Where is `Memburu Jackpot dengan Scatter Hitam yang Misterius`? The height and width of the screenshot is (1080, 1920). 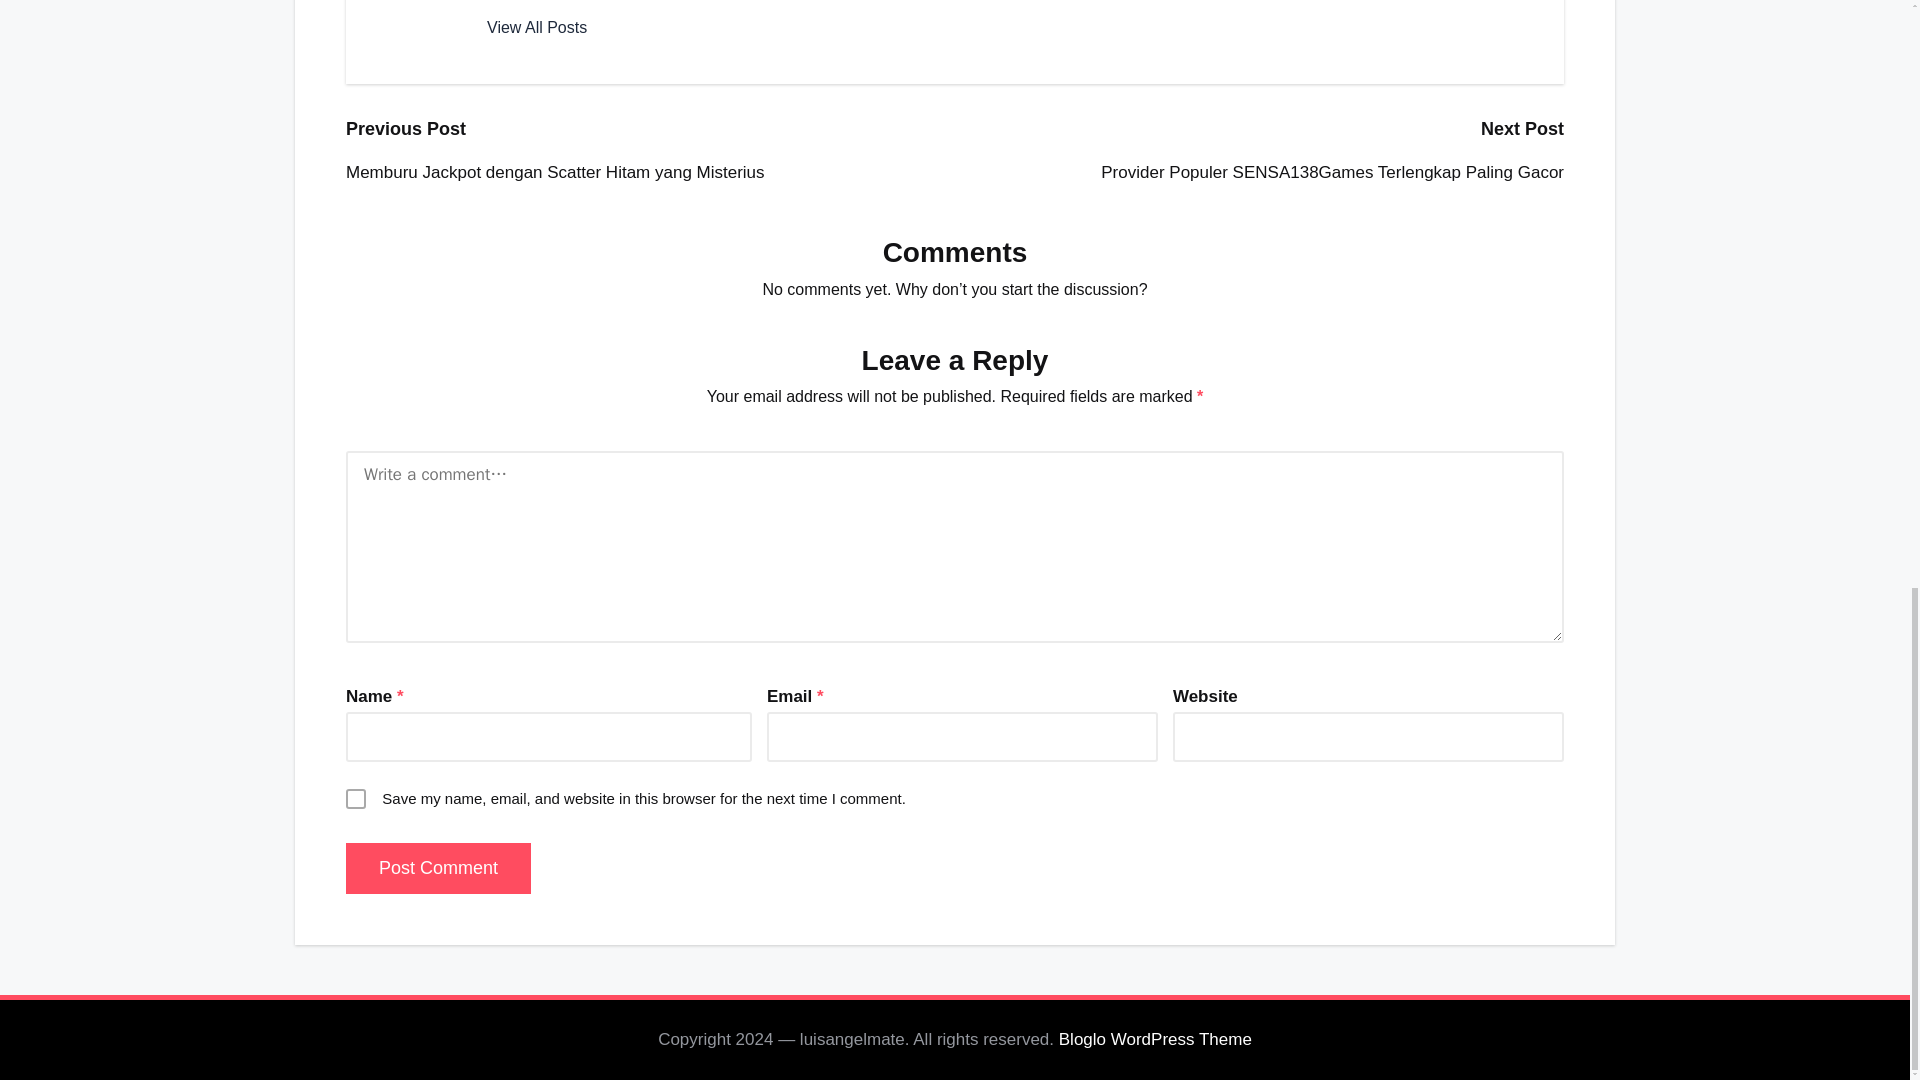 Memburu Jackpot dengan Scatter Hitam yang Misterius is located at coordinates (650, 172).